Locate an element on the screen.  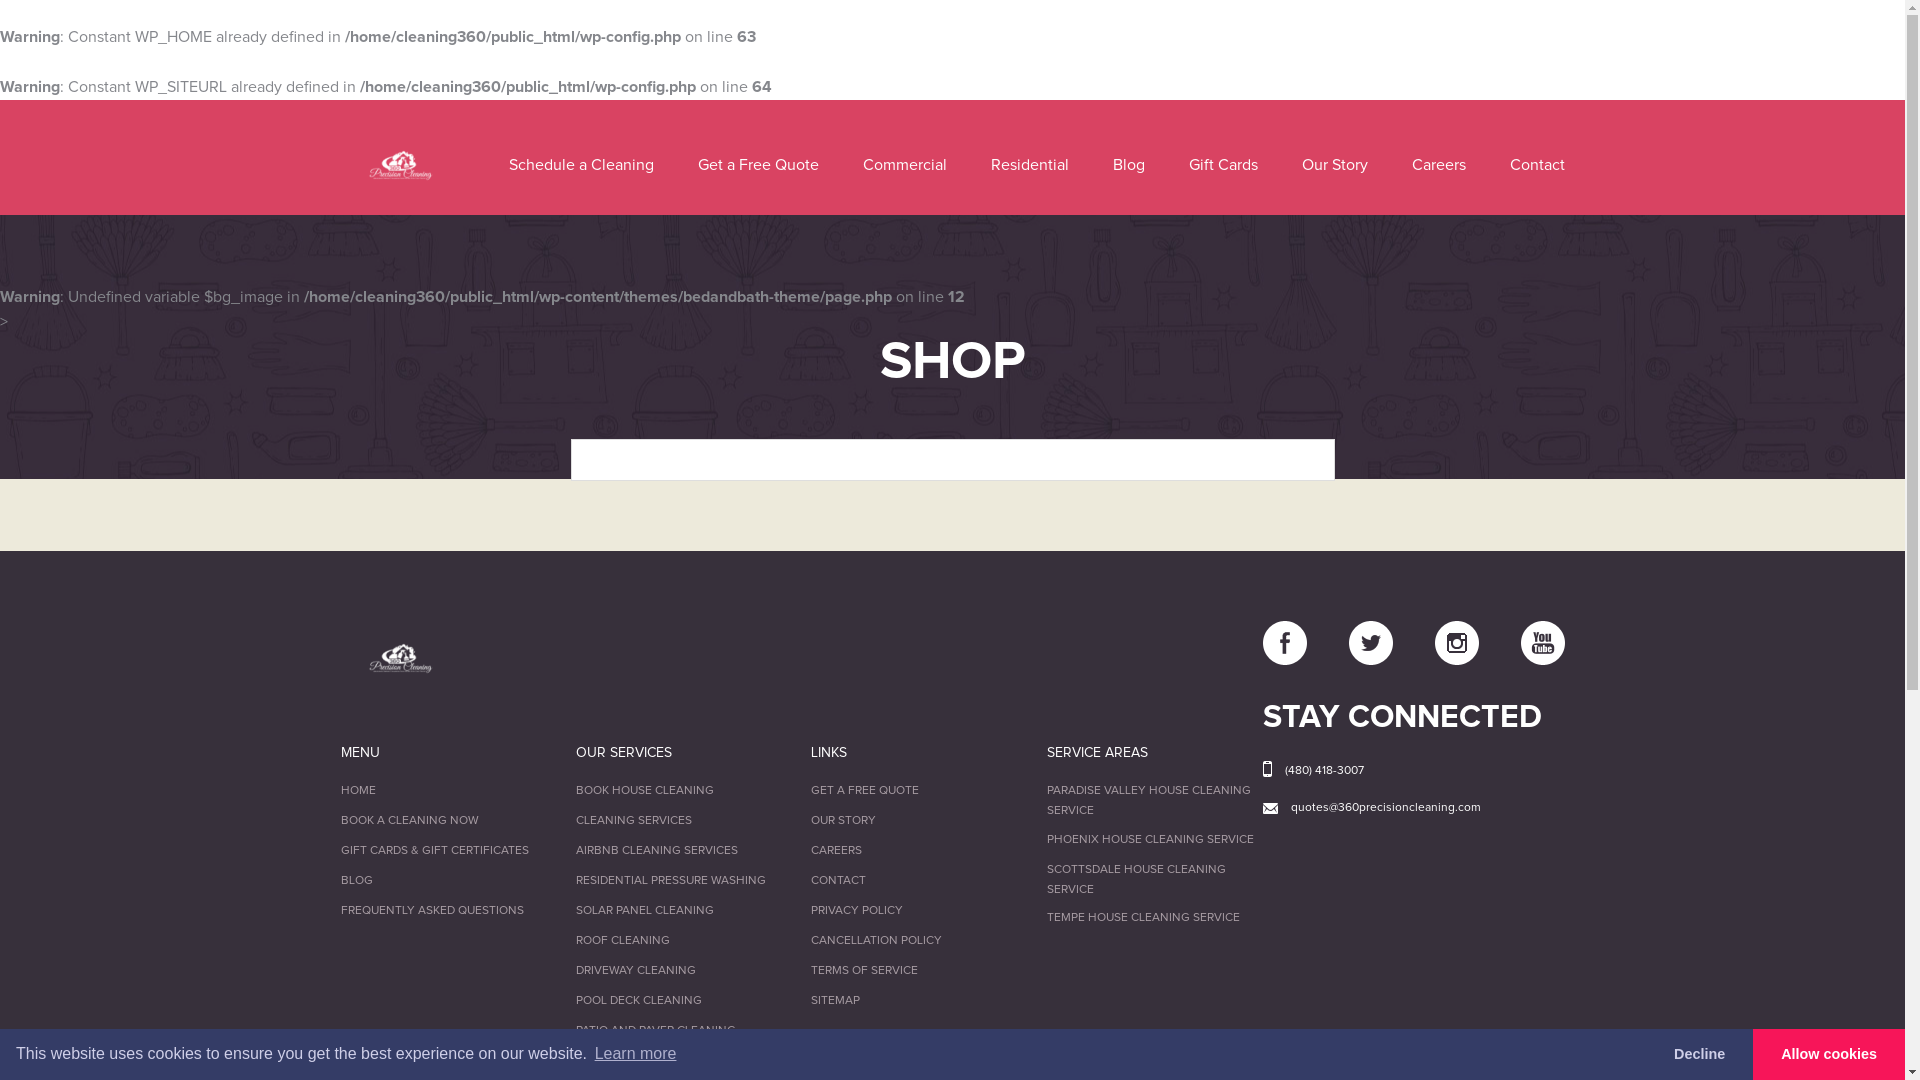
BOOK HOUSE CLEANING is located at coordinates (645, 791).